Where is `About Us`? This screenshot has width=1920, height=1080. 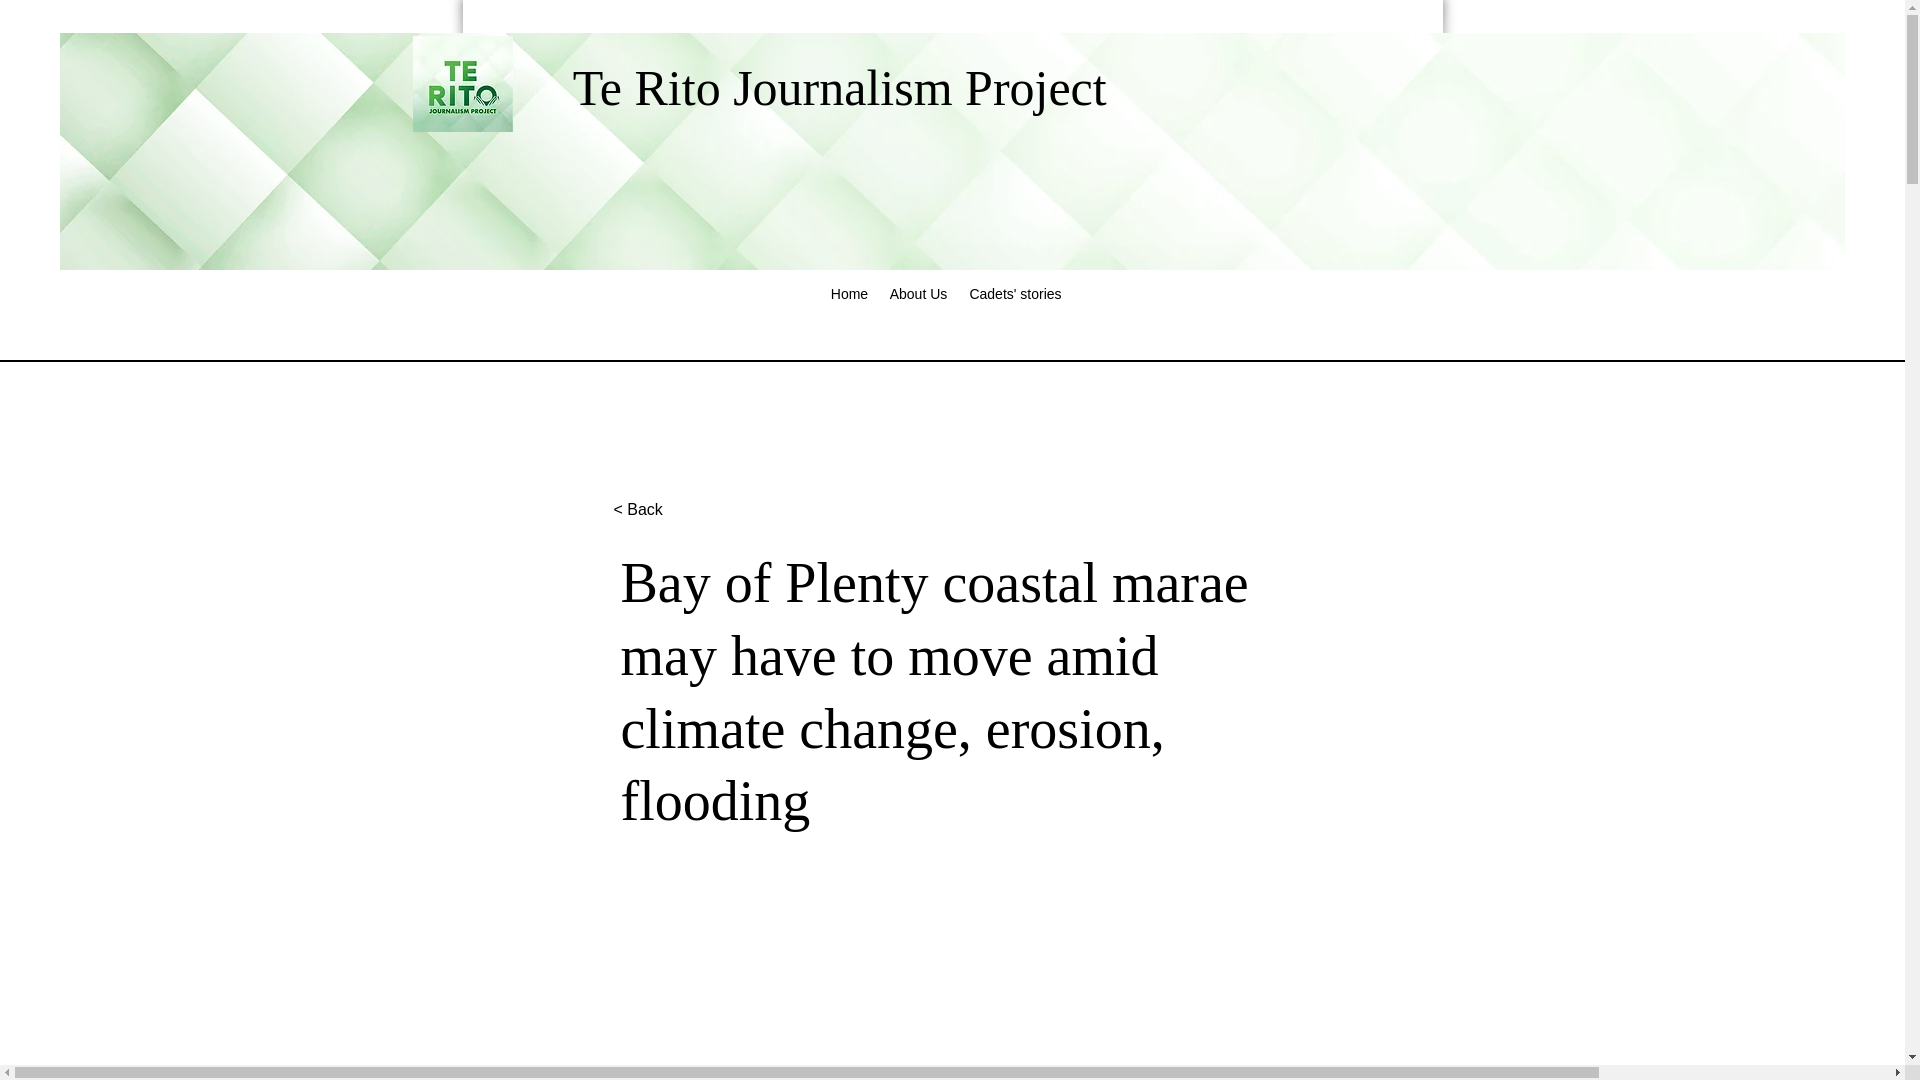 About Us is located at coordinates (918, 288).